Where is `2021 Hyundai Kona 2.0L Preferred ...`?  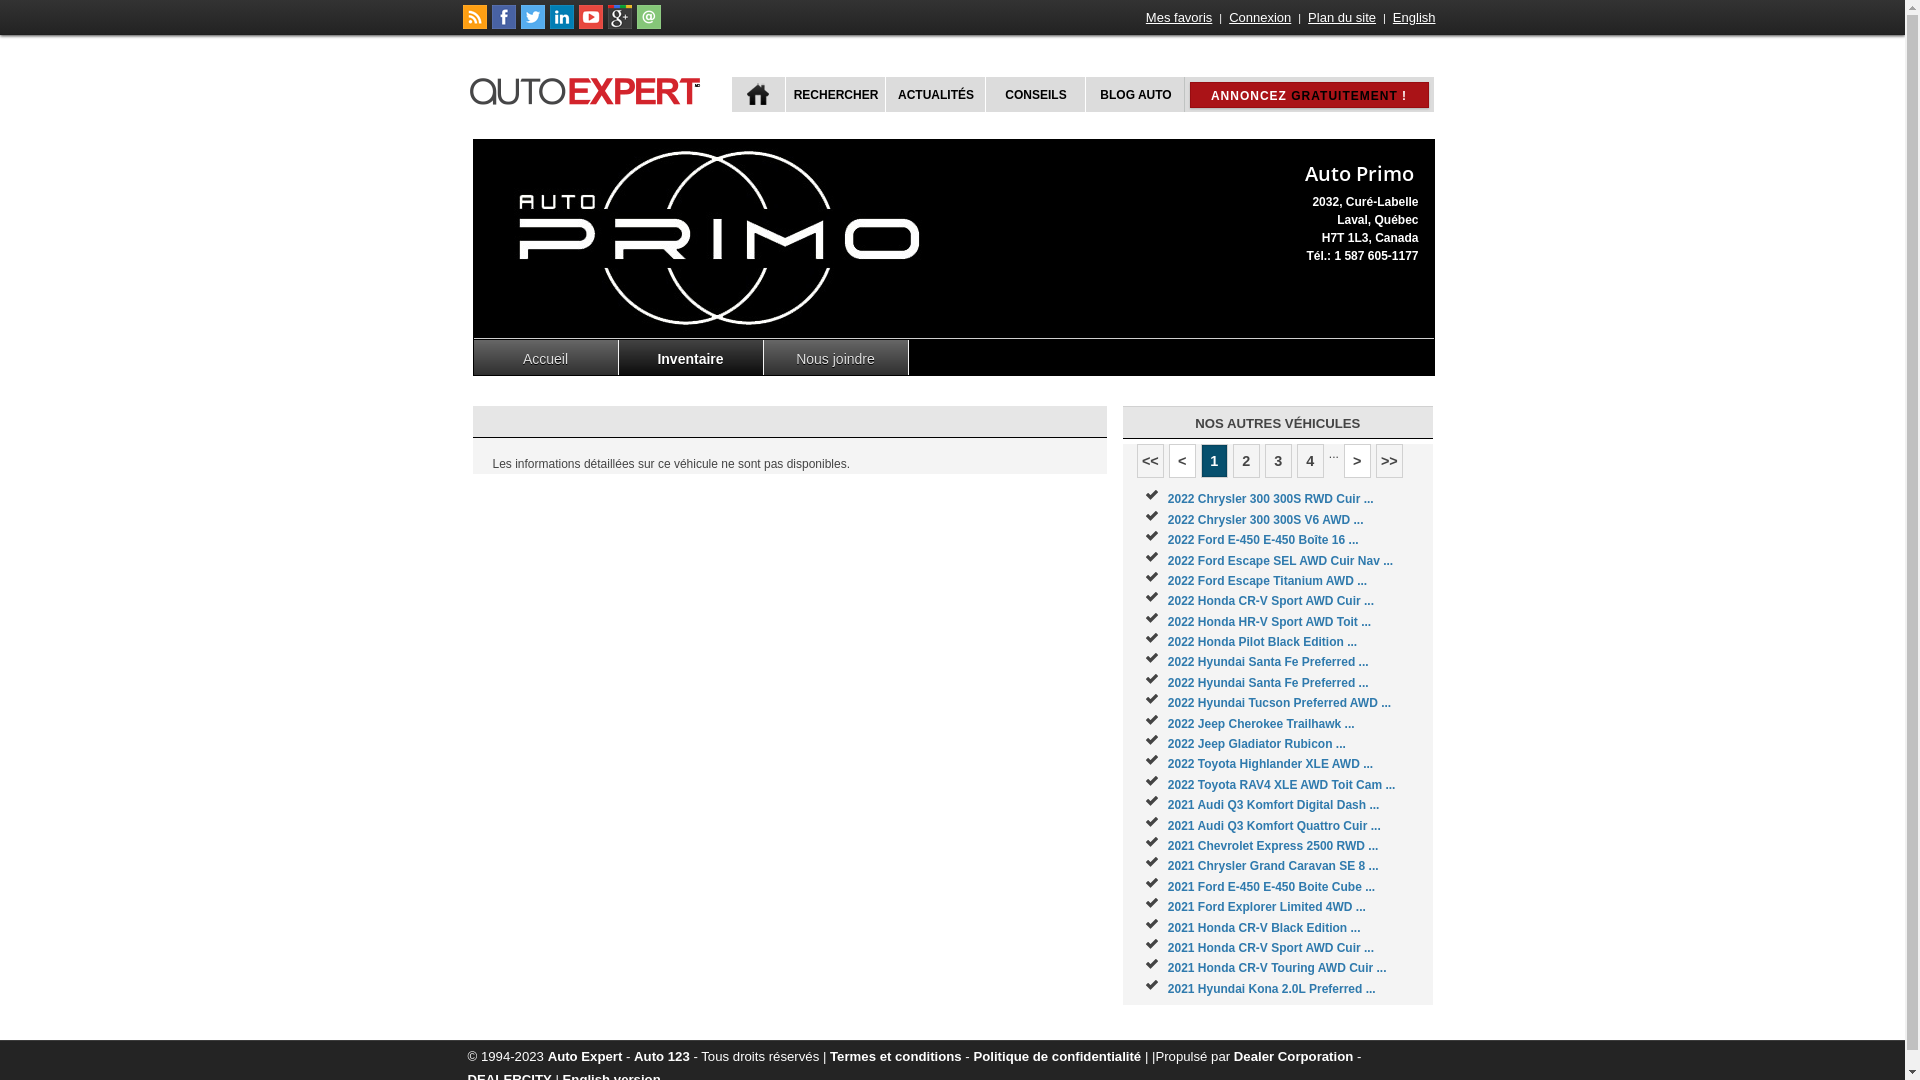
2021 Hyundai Kona 2.0L Preferred ... is located at coordinates (1272, 989).